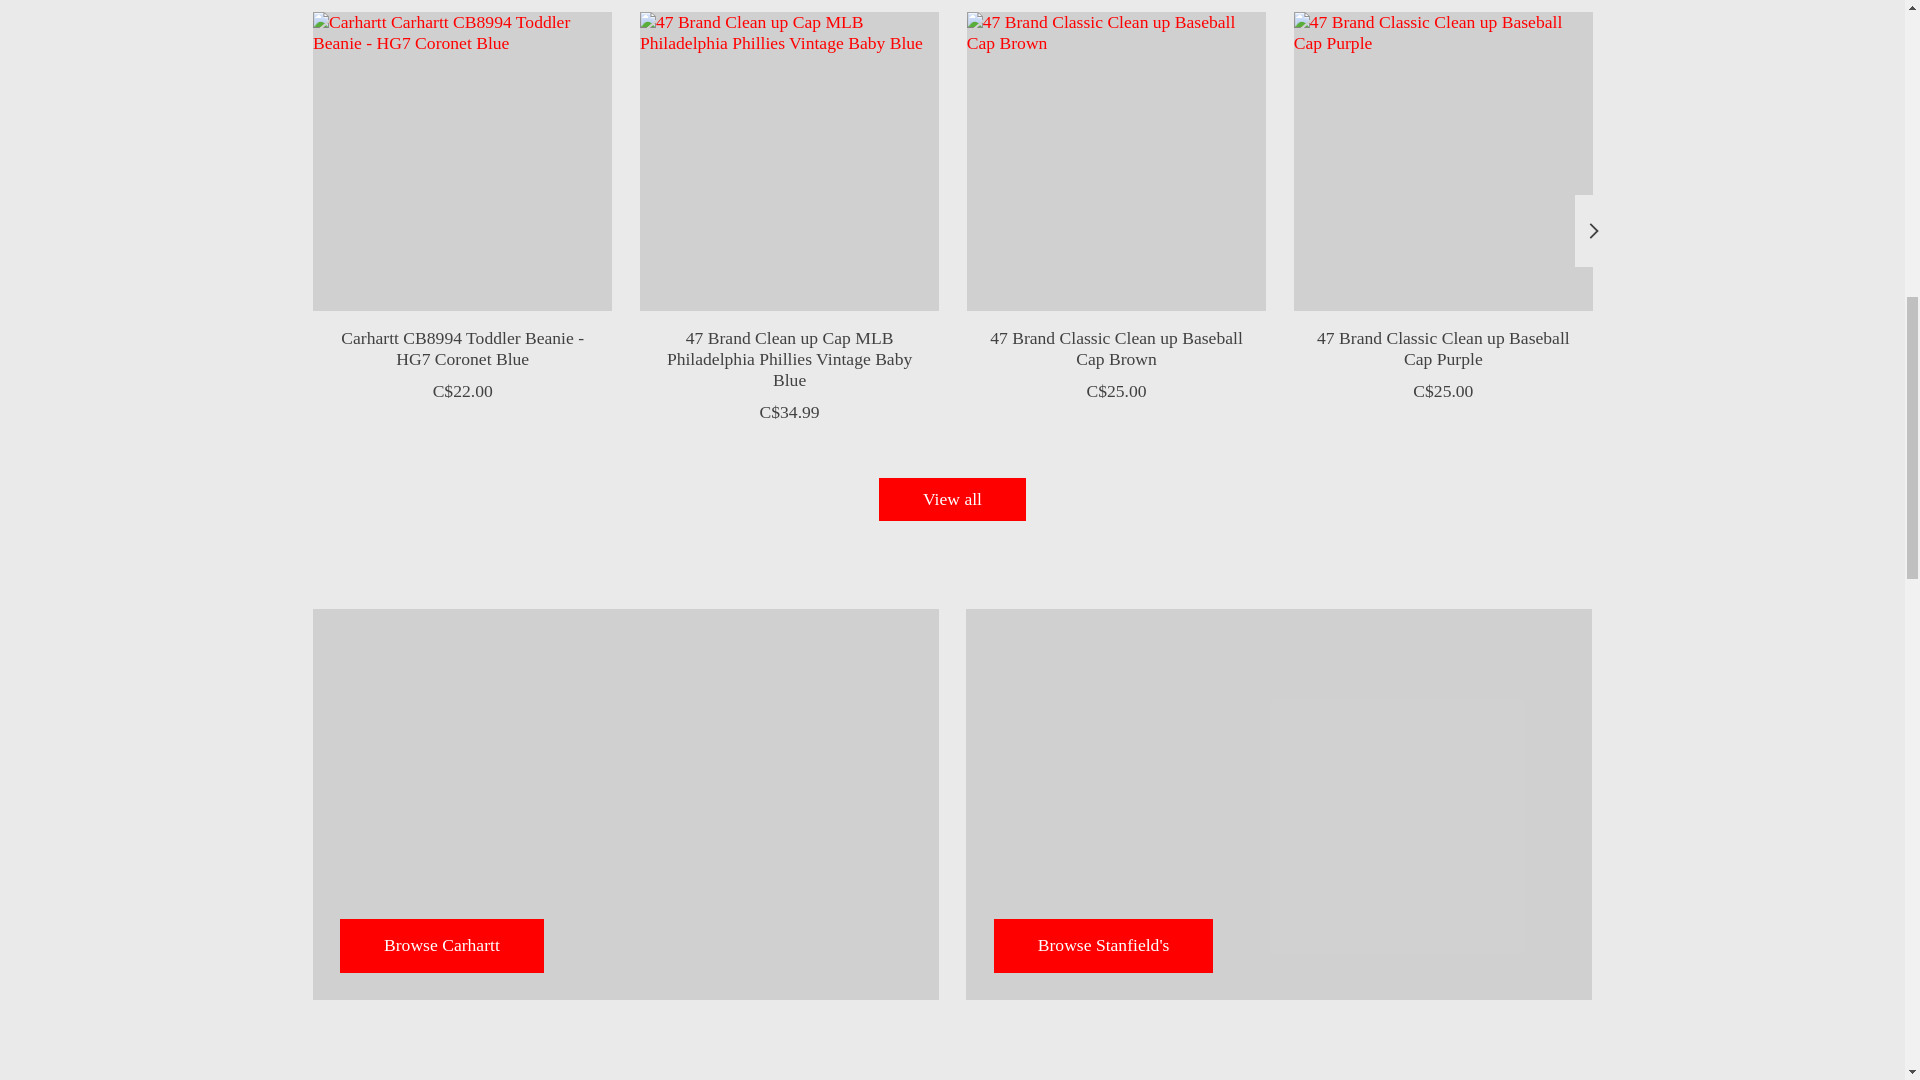  Describe the element at coordinates (1442, 161) in the screenshot. I see `47 Brand Classic Clean up Baseball Cap Purple` at that location.